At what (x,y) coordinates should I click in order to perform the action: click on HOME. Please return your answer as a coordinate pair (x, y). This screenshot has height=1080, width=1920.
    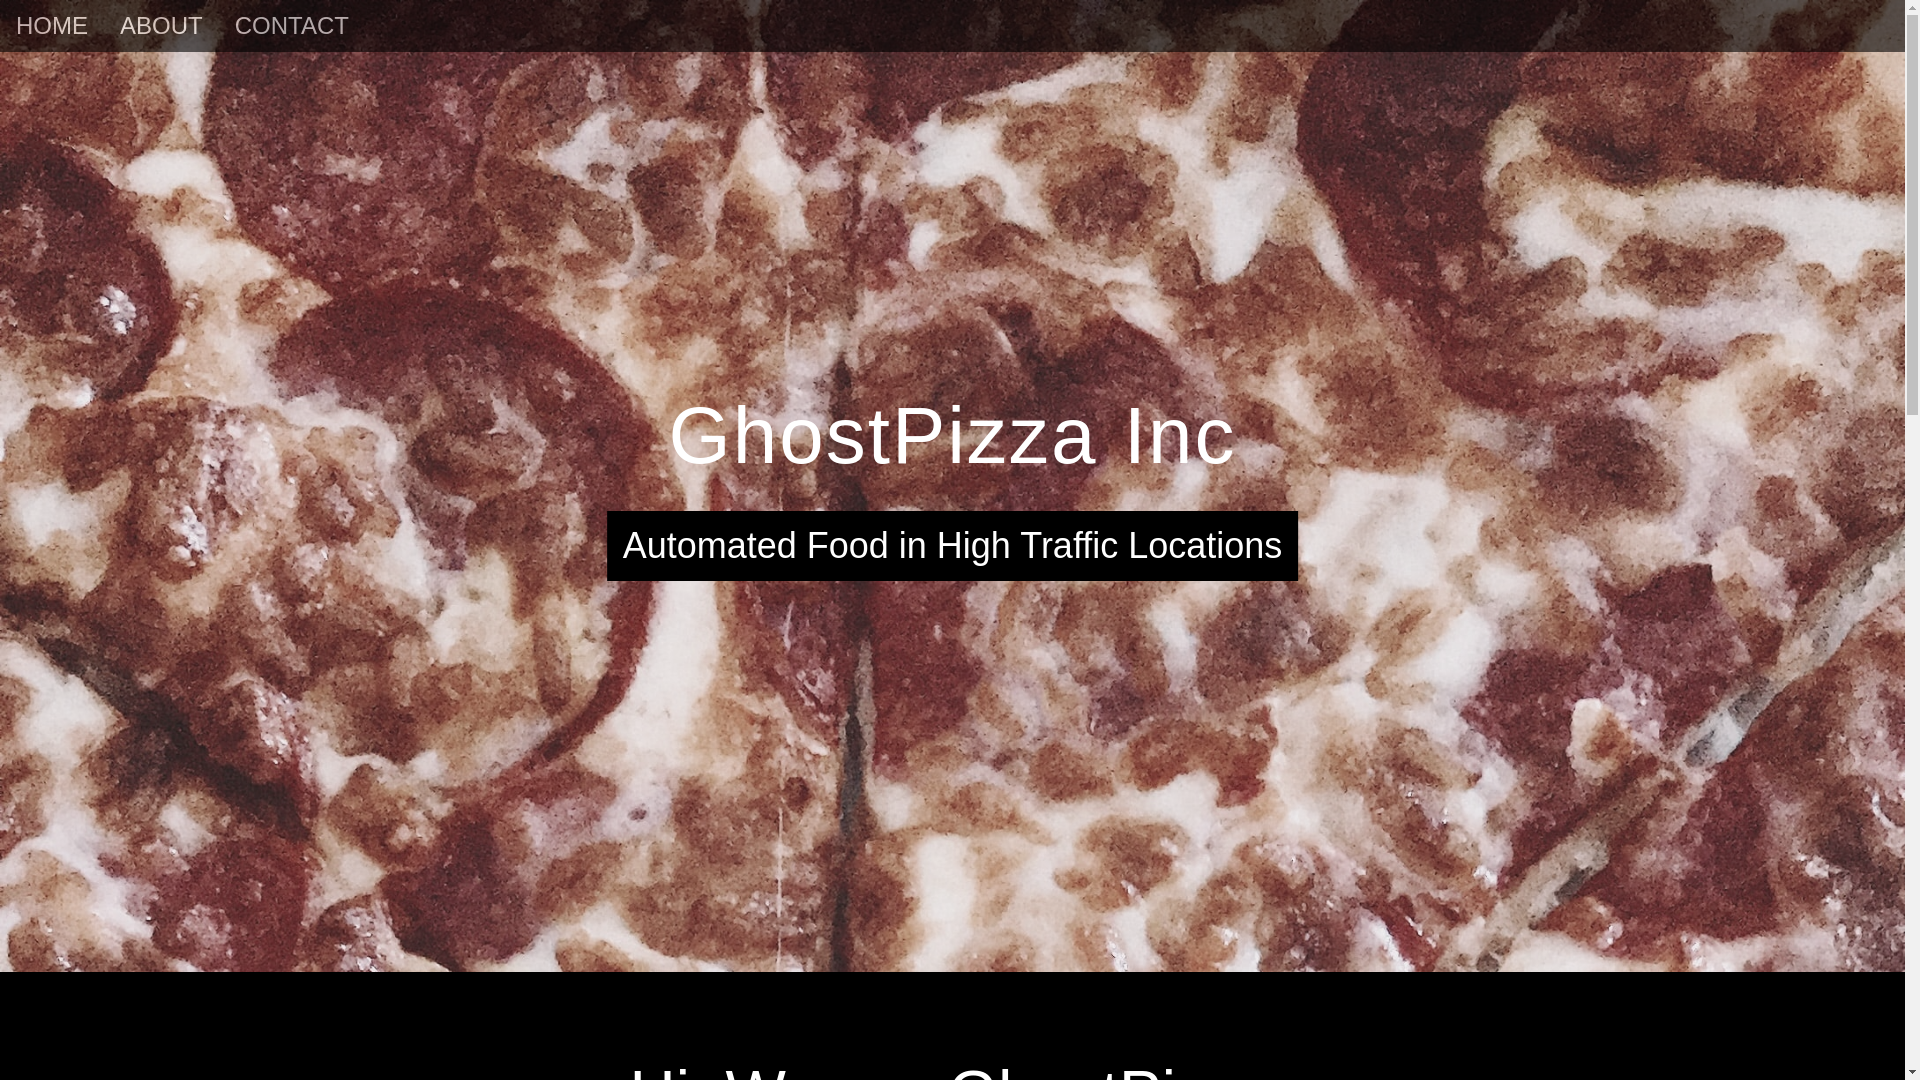
    Looking at the image, I should click on (52, 26).